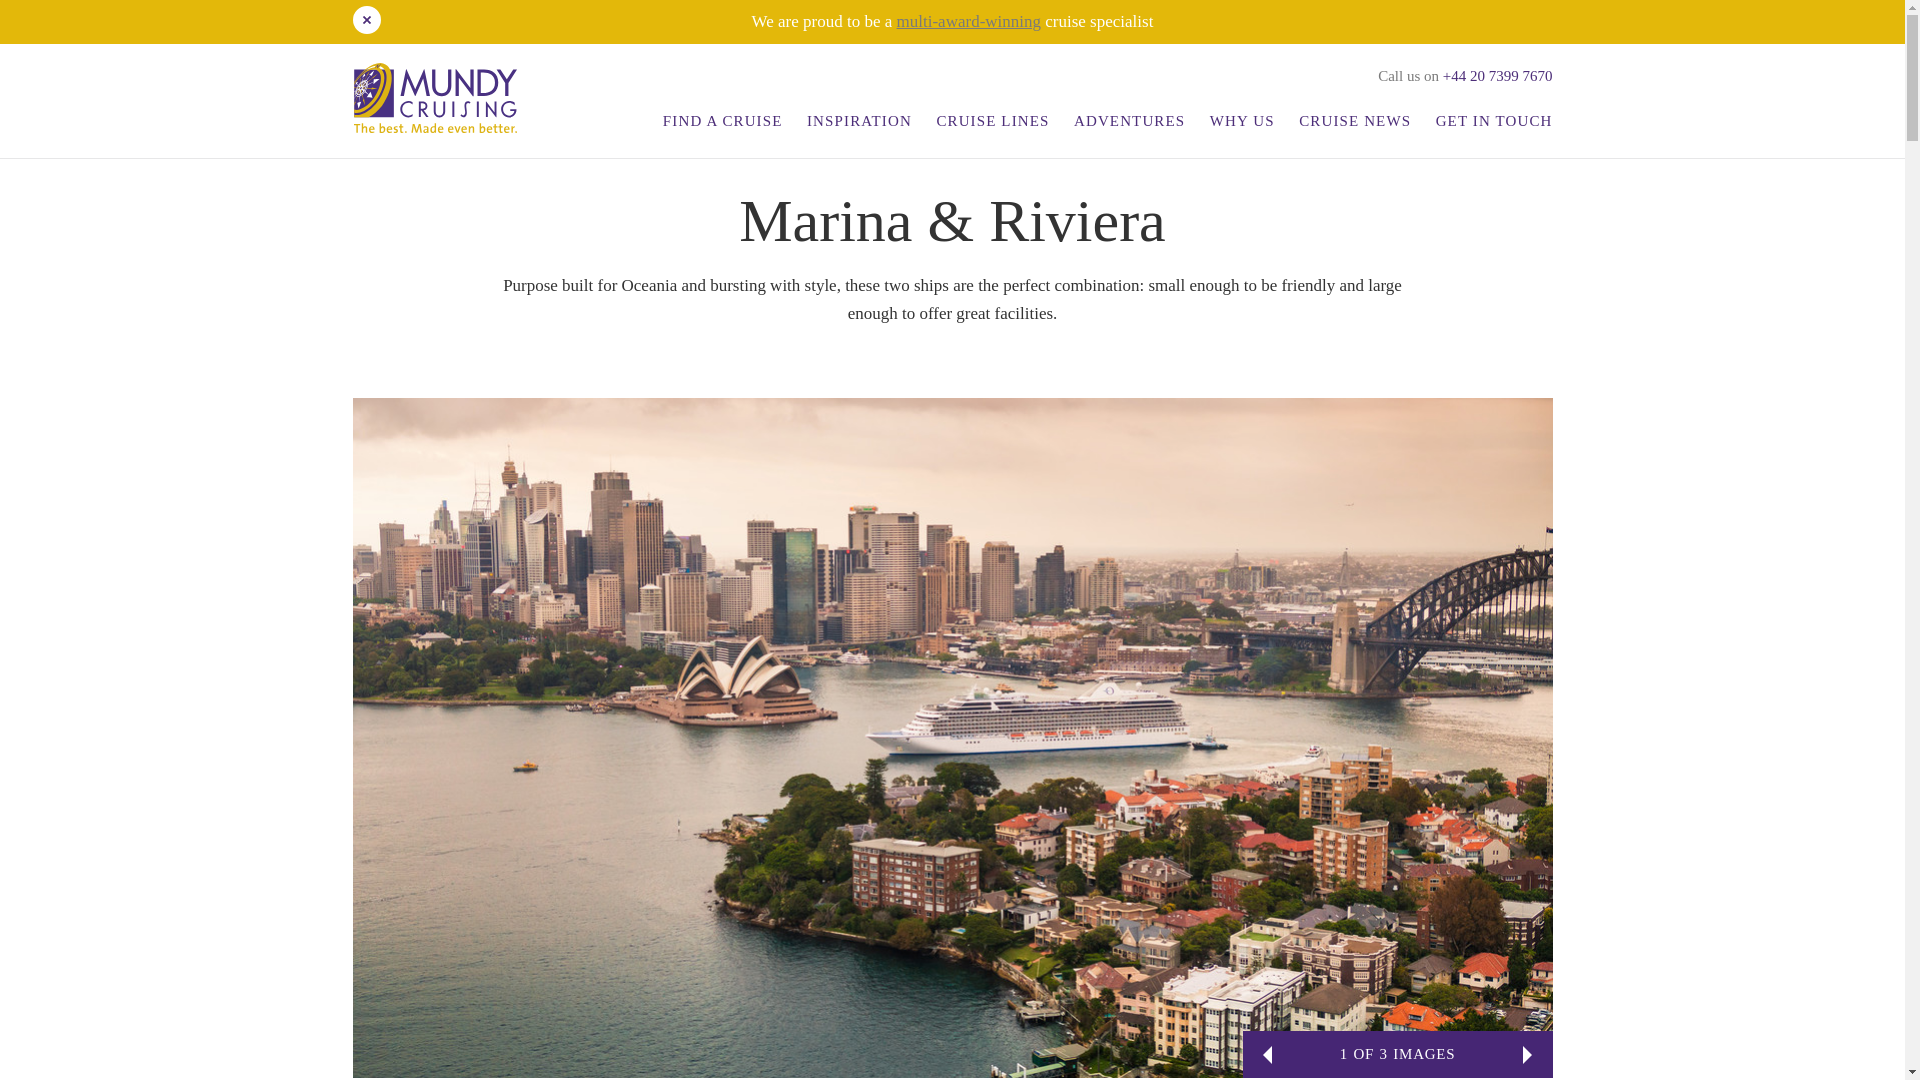 Image resolution: width=1920 pixels, height=1080 pixels. I want to click on multi-award-winning, so click(968, 21).